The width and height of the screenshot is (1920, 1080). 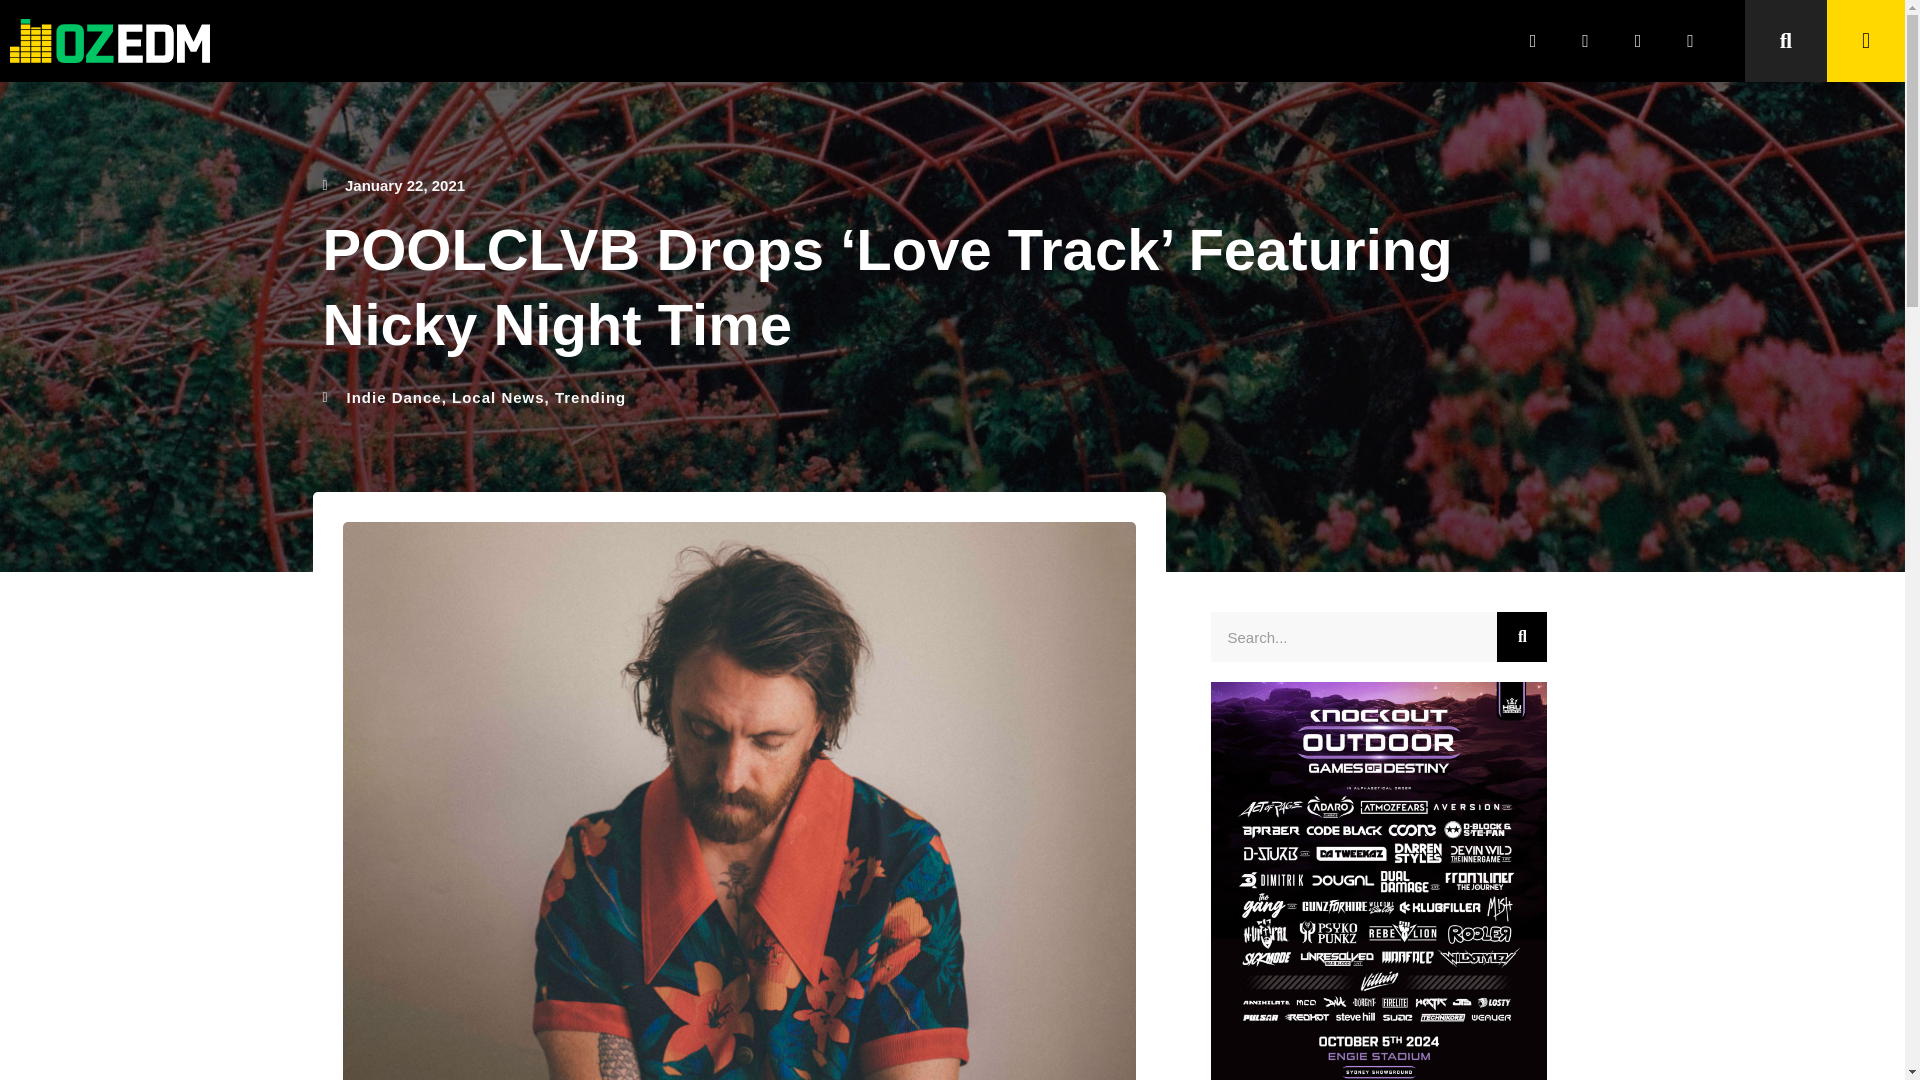 I want to click on Indie Dance, so click(x=393, y=397).